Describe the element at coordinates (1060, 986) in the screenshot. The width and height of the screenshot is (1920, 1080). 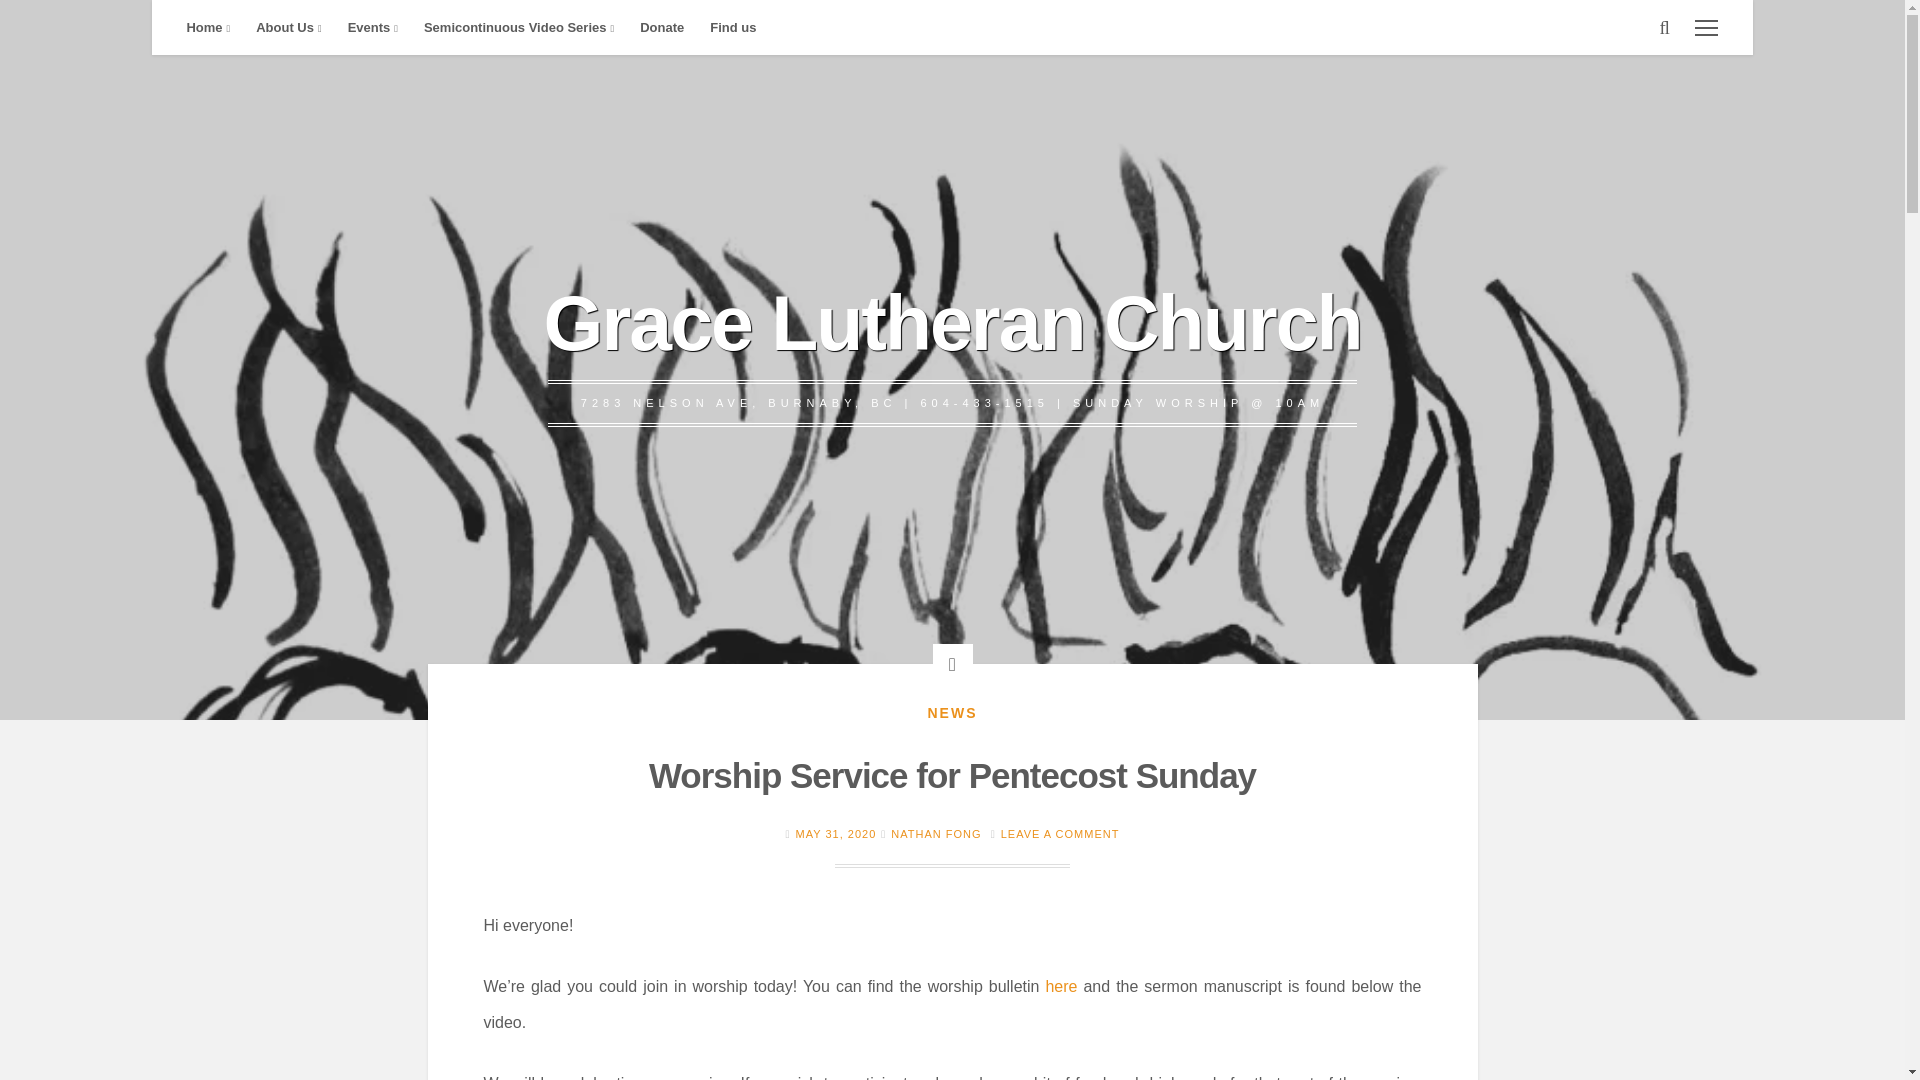
I see `here` at that location.